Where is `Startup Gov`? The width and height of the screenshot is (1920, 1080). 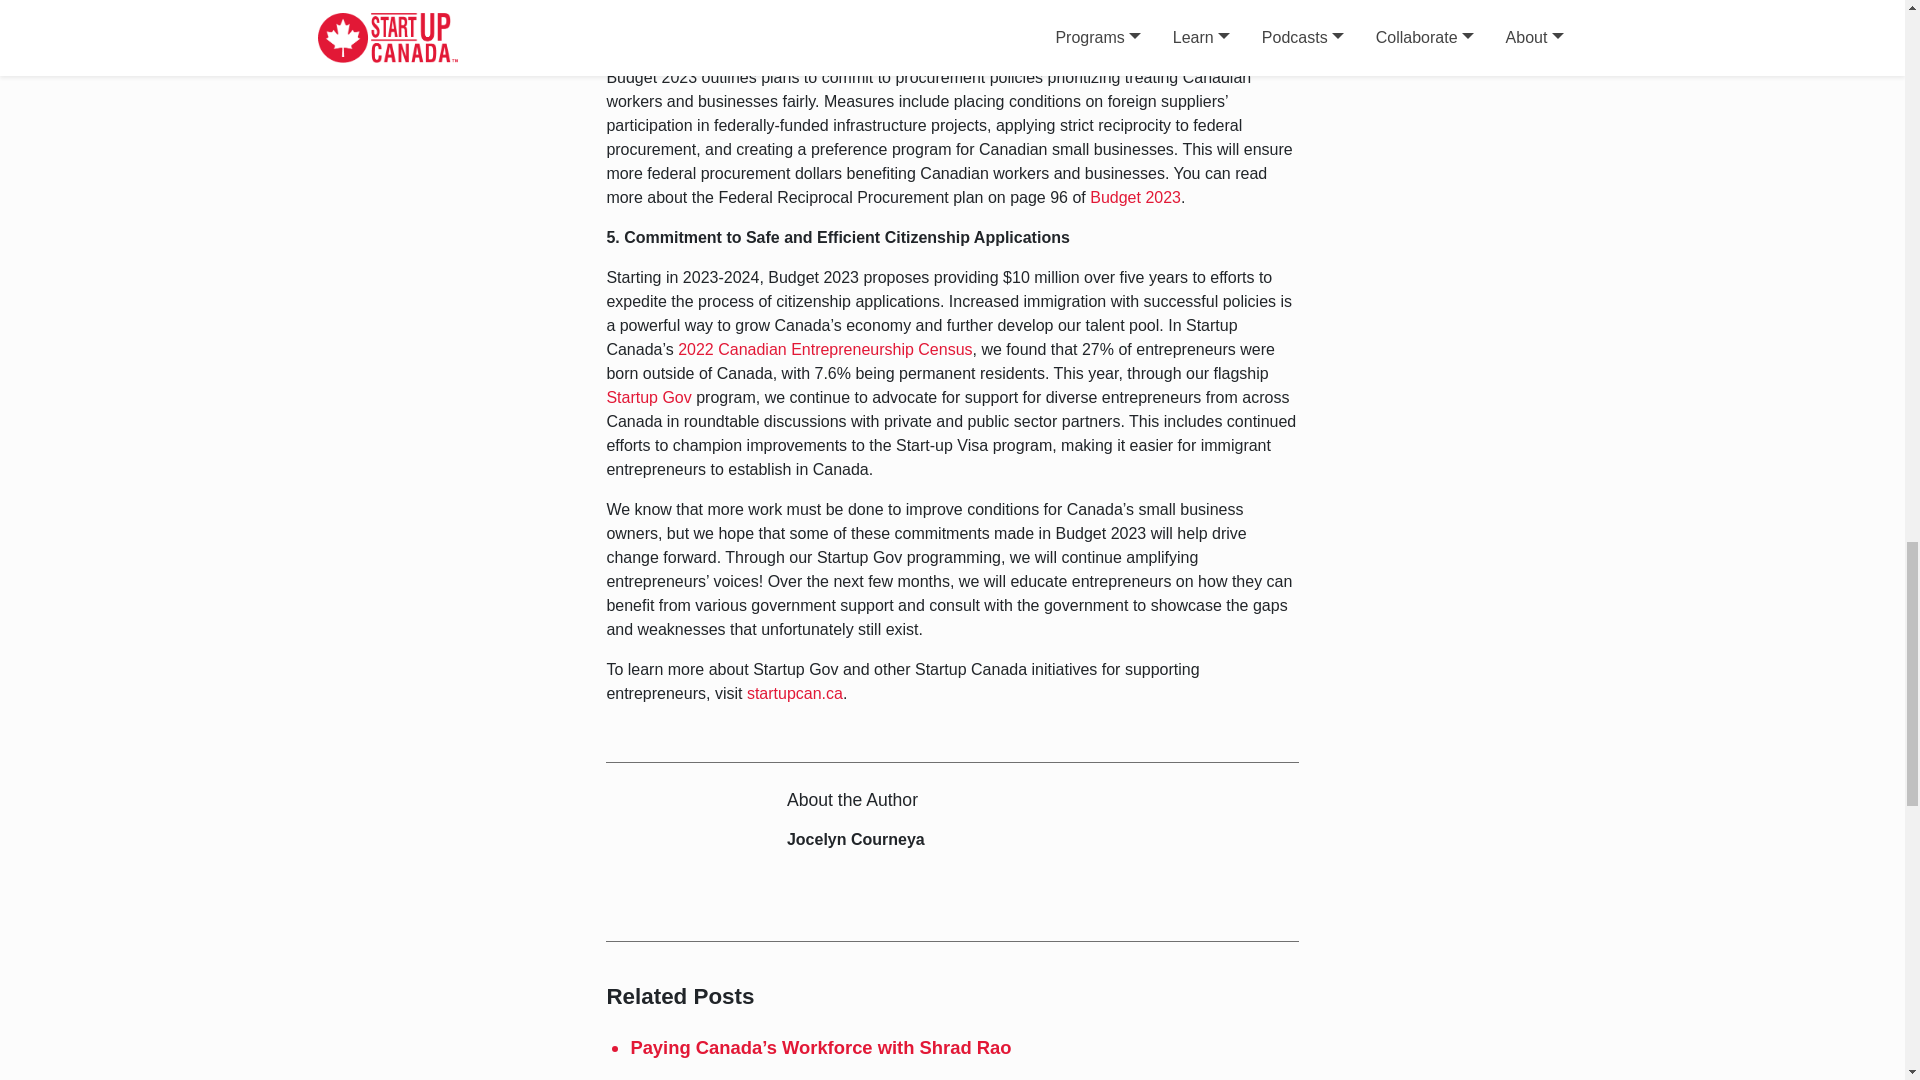
Startup Gov is located at coordinates (648, 397).